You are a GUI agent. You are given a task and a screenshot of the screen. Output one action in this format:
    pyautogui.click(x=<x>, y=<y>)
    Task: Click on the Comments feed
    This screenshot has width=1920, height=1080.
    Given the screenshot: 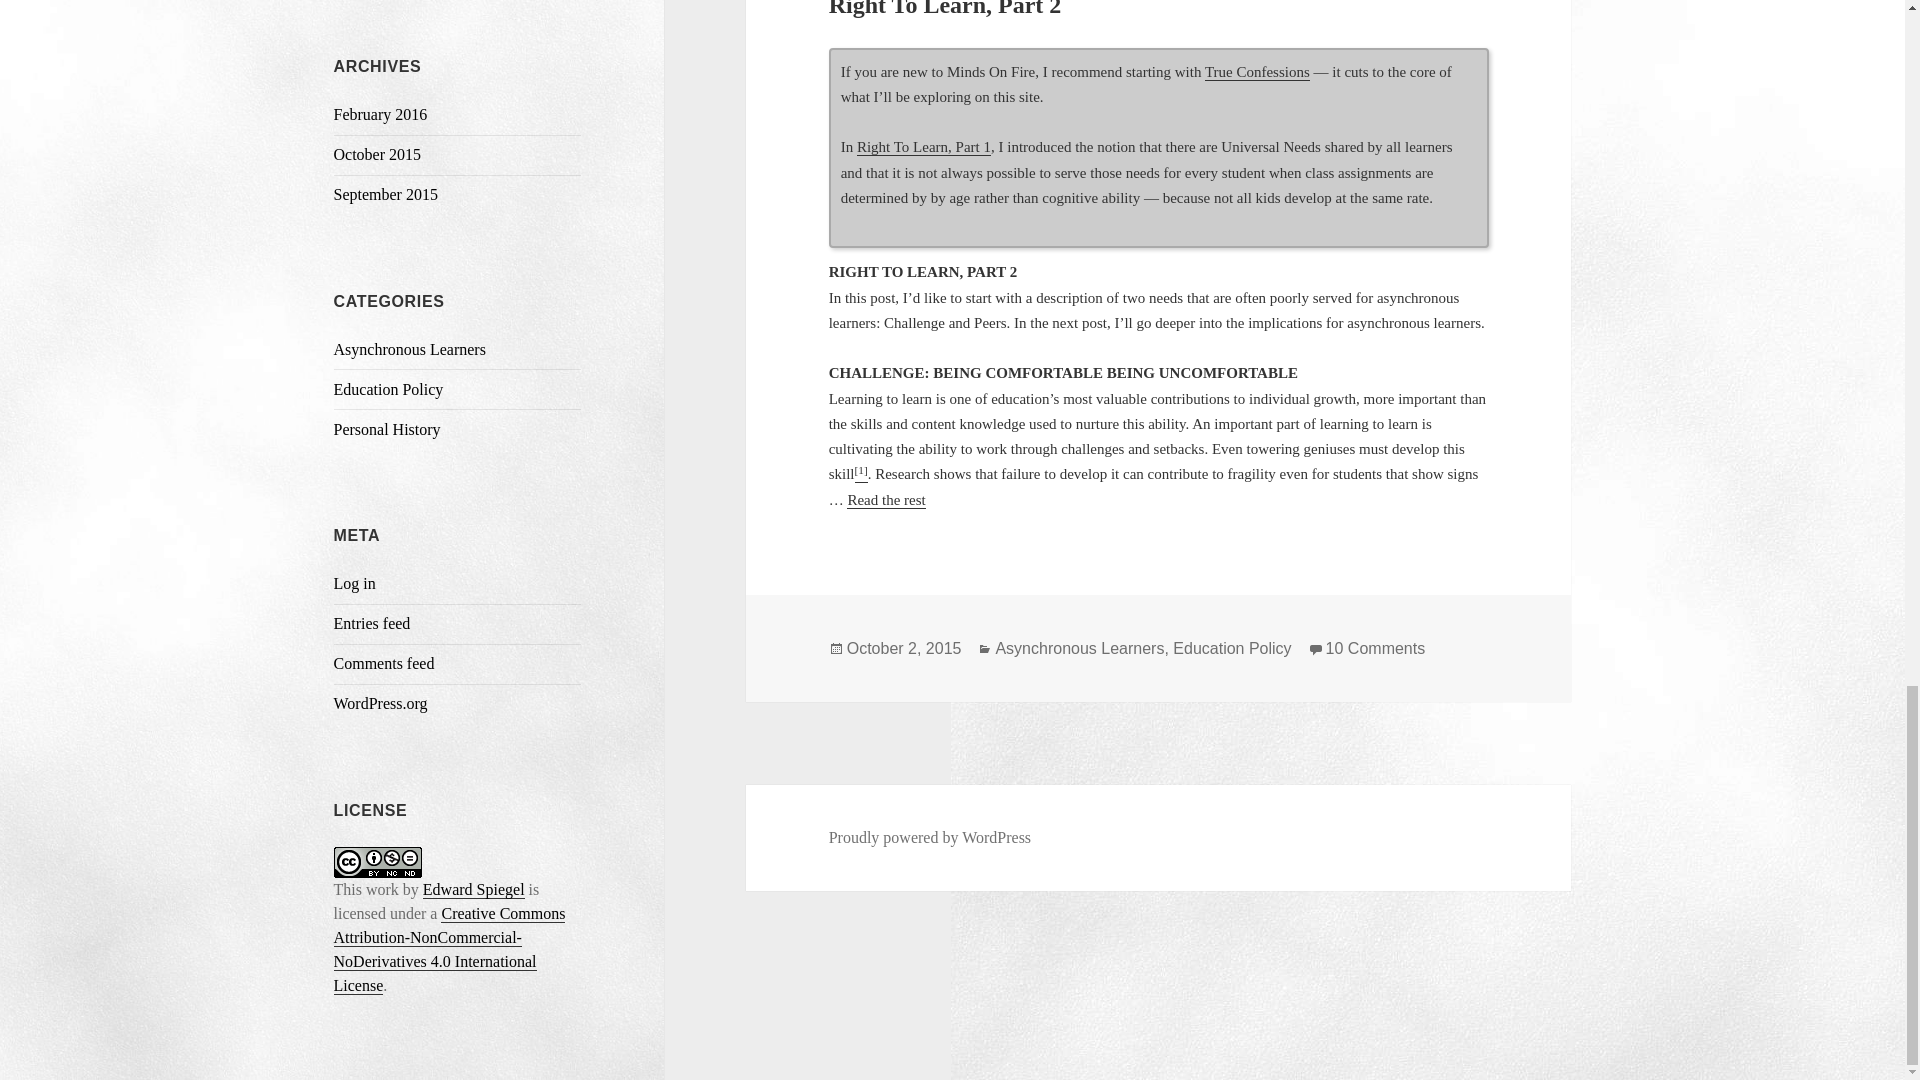 What is the action you would take?
    pyautogui.click(x=384, y=662)
    